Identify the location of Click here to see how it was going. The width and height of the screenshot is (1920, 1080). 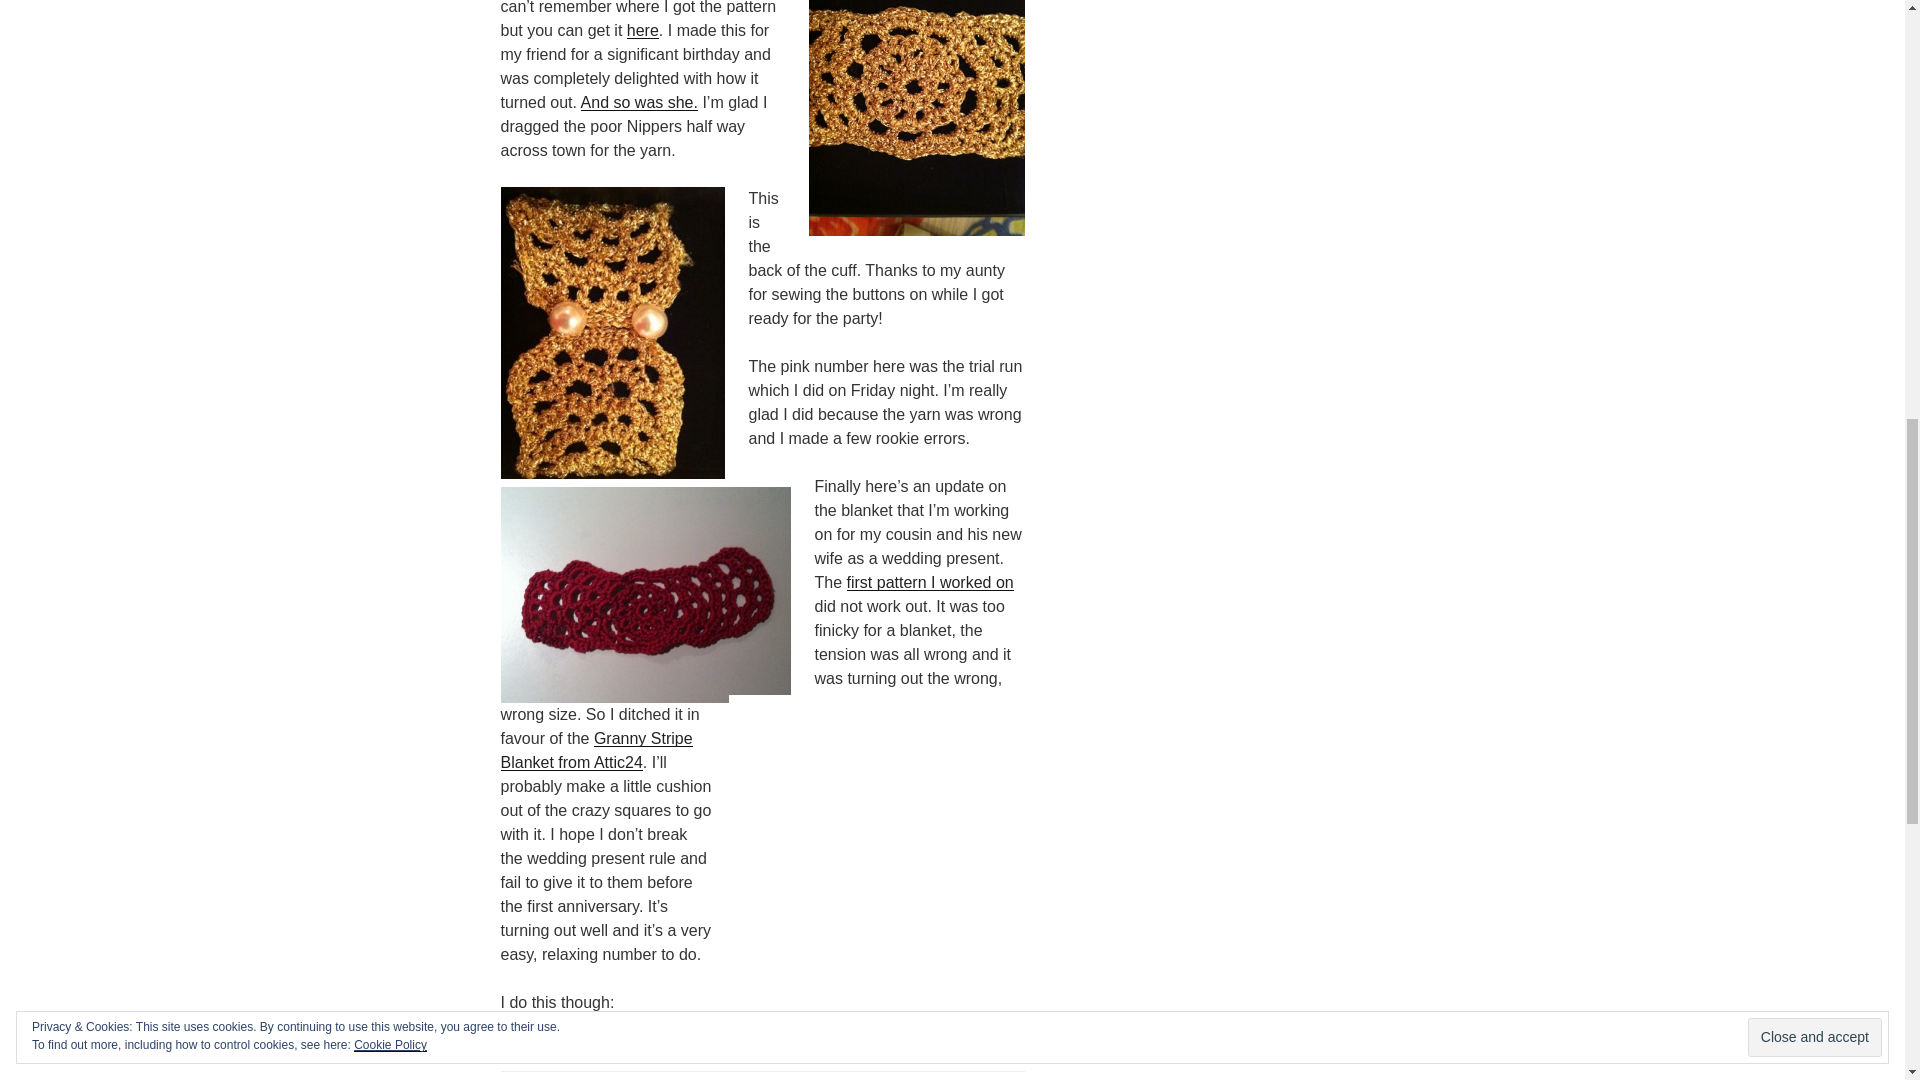
(930, 582).